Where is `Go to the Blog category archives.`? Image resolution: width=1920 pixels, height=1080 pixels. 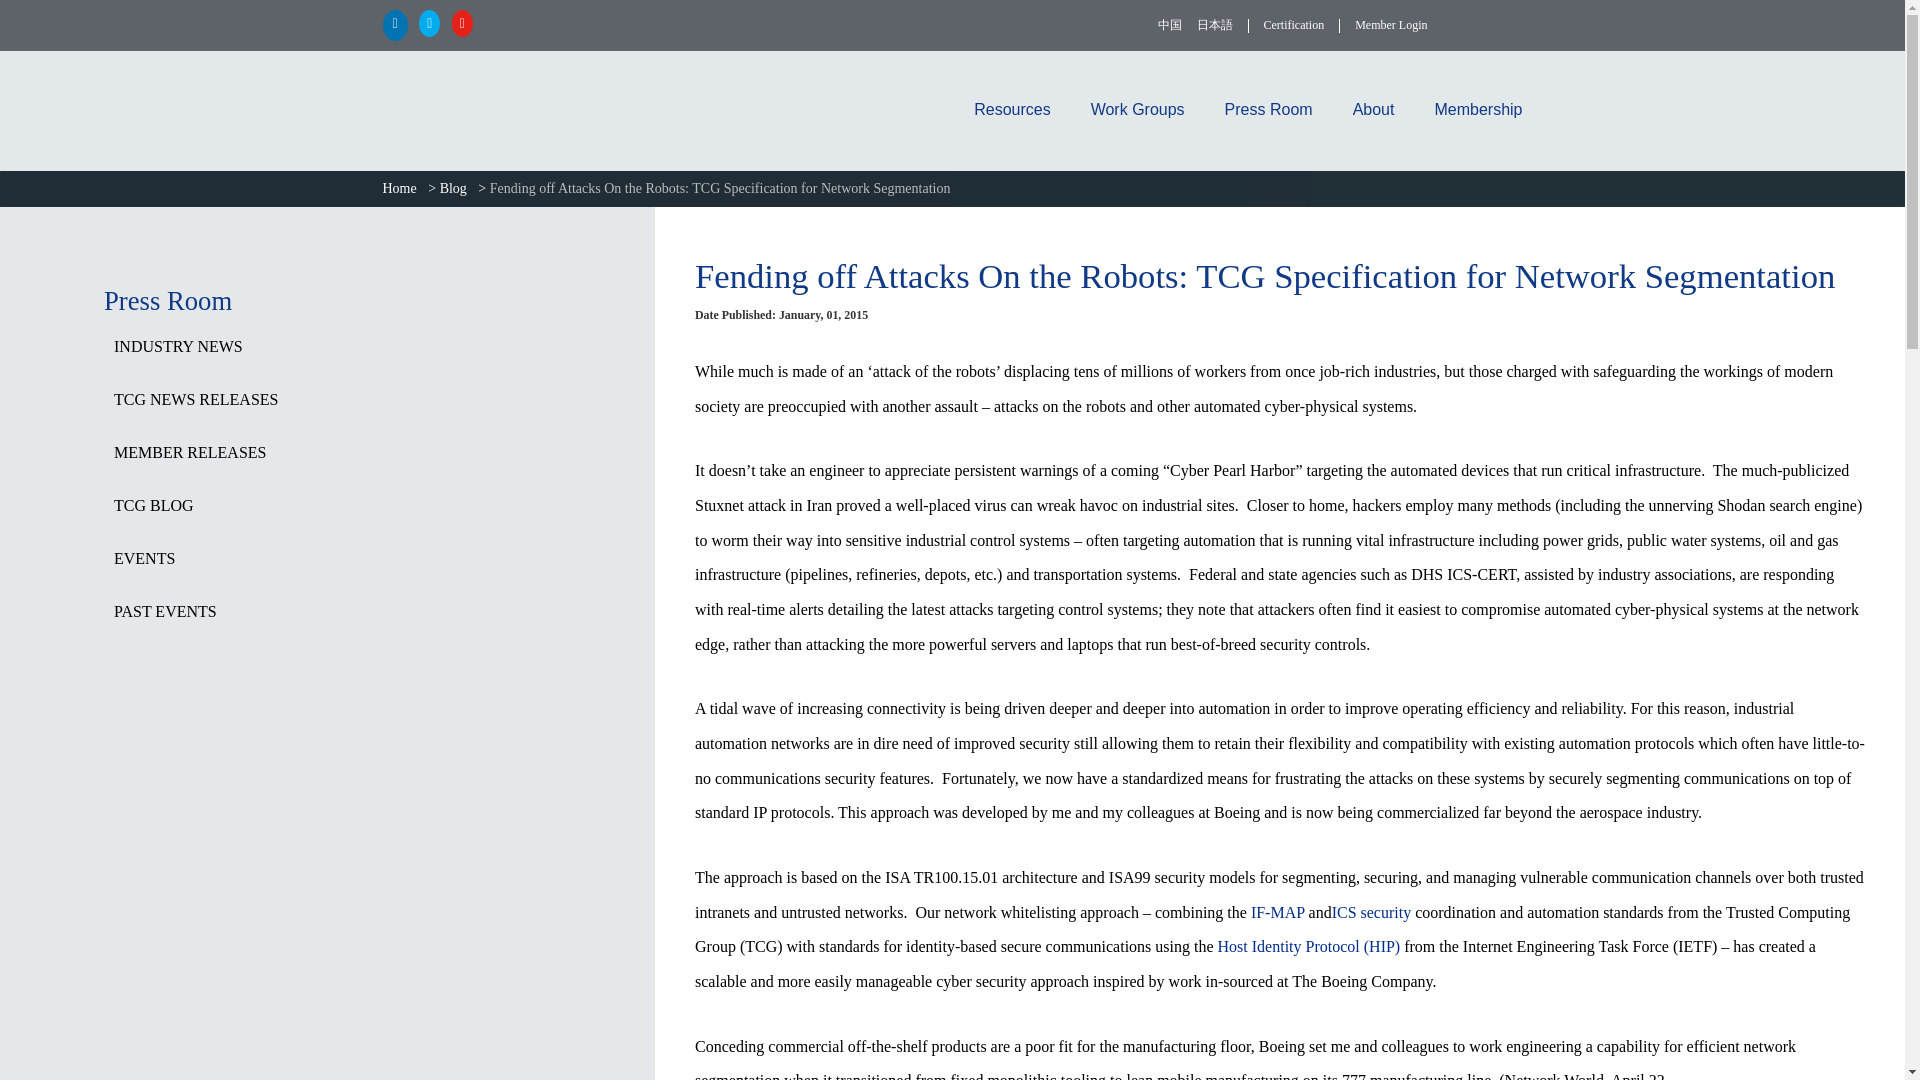 Go to the Blog category archives. is located at coordinates (456, 188).